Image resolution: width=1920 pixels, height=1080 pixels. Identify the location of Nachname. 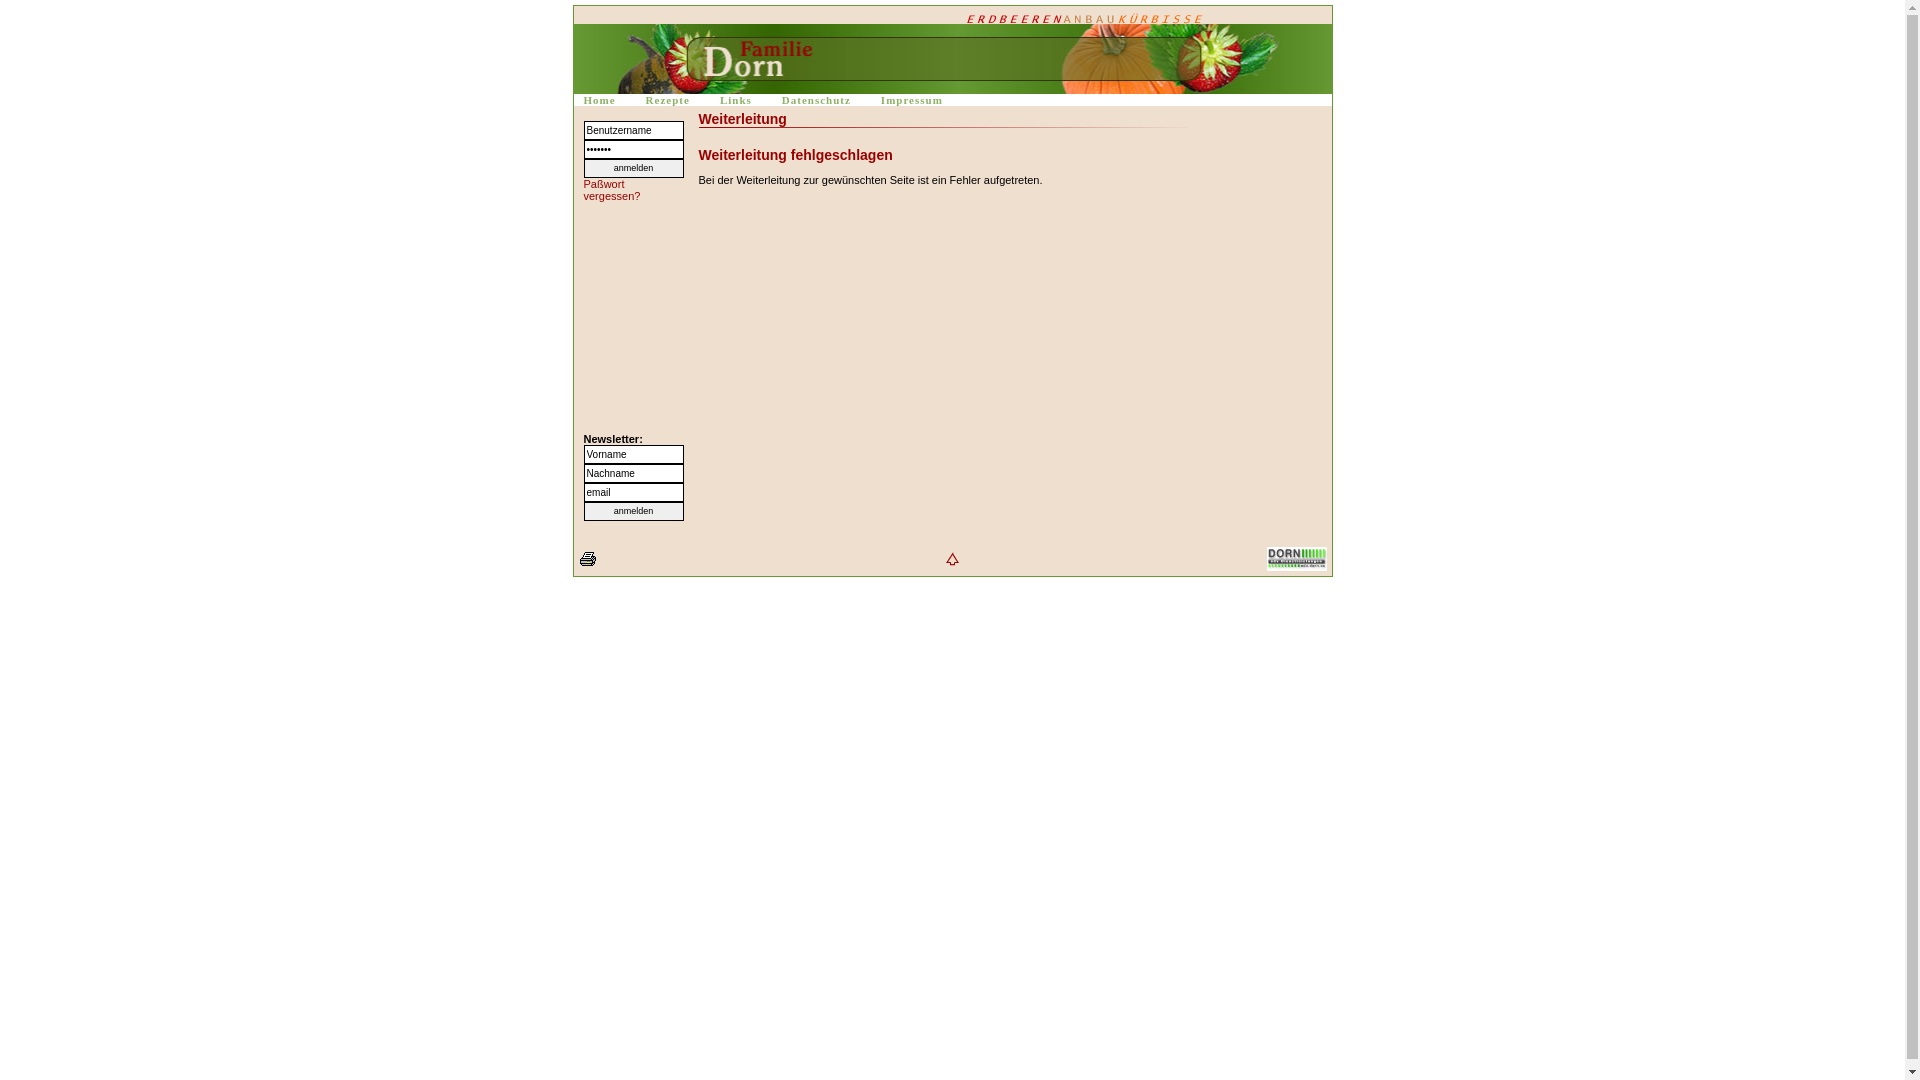
(634, 474).